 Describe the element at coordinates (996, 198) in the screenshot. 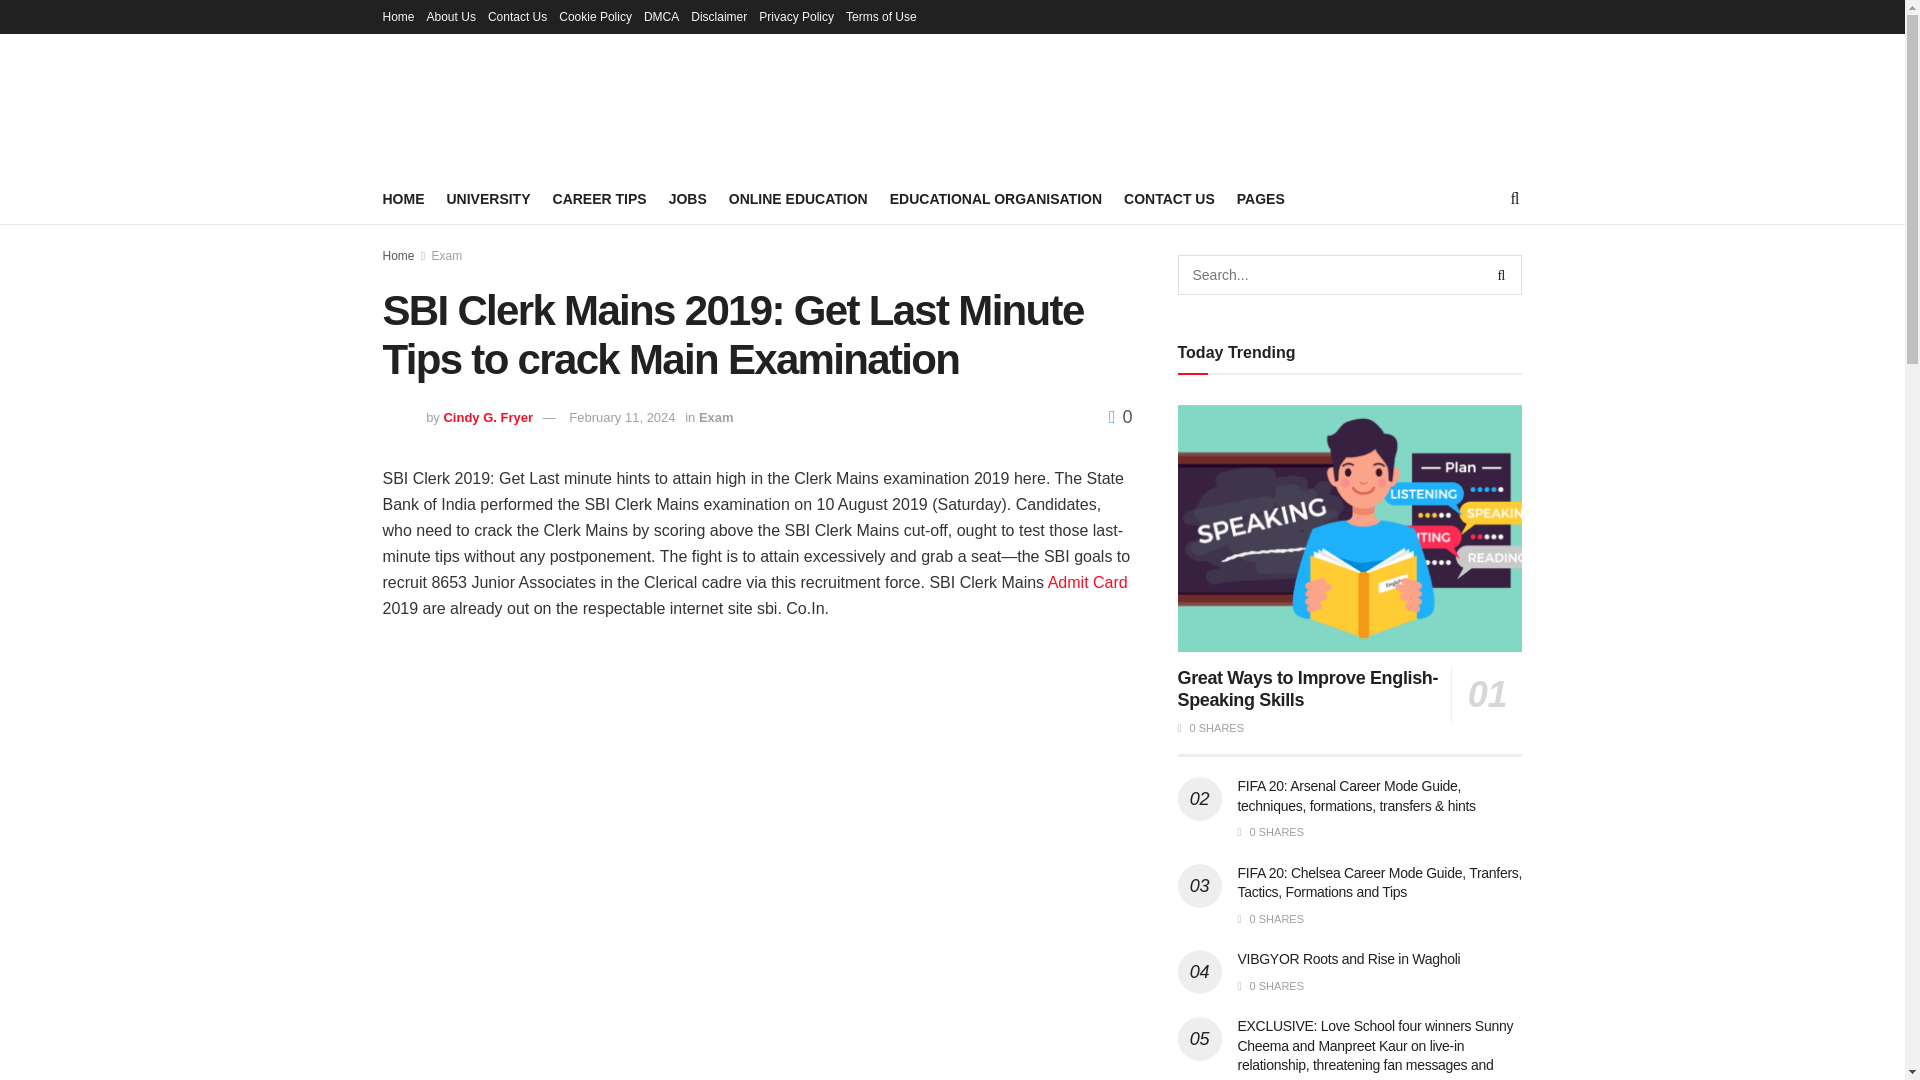

I see `EDUCATIONAL ORGANISATION` at that location.